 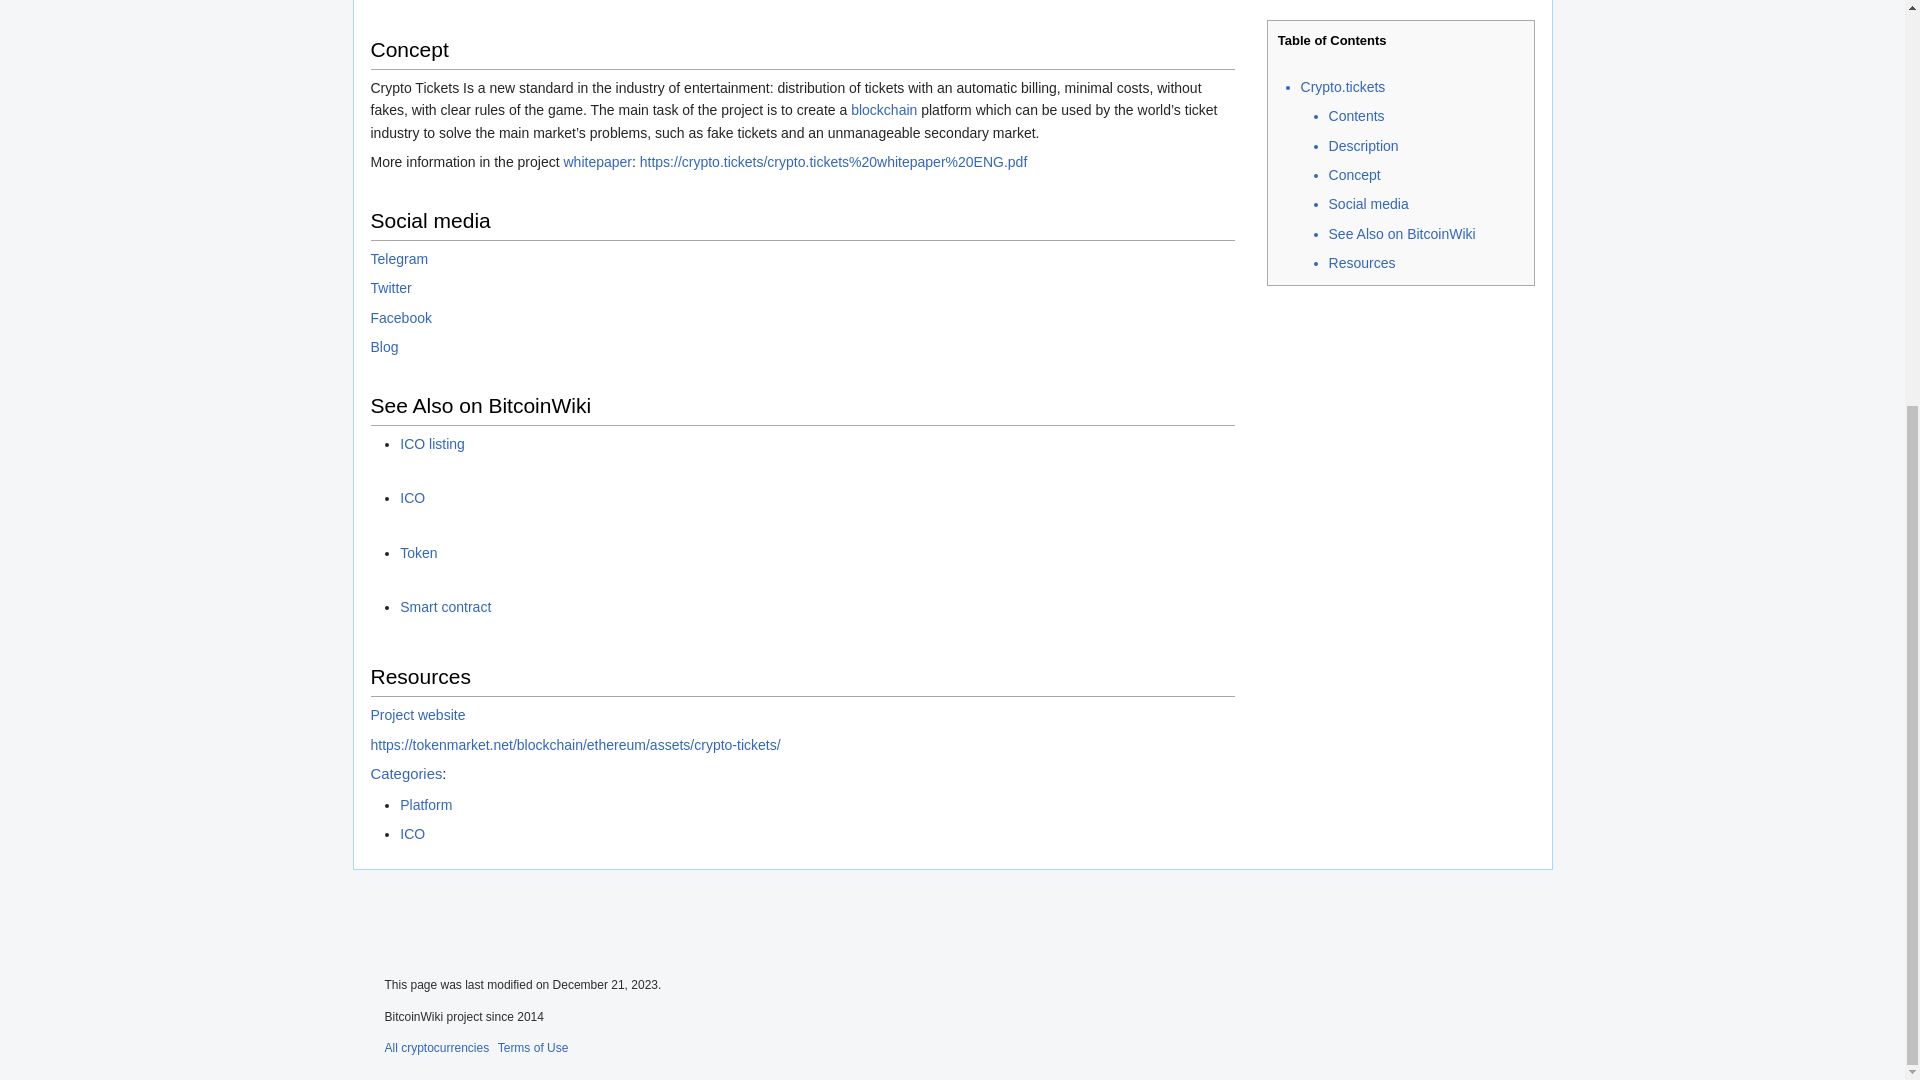 What do you see at coordinates (596, 162) in the screenshot?
I see `whitepaper` at bounding box center [596, 162].